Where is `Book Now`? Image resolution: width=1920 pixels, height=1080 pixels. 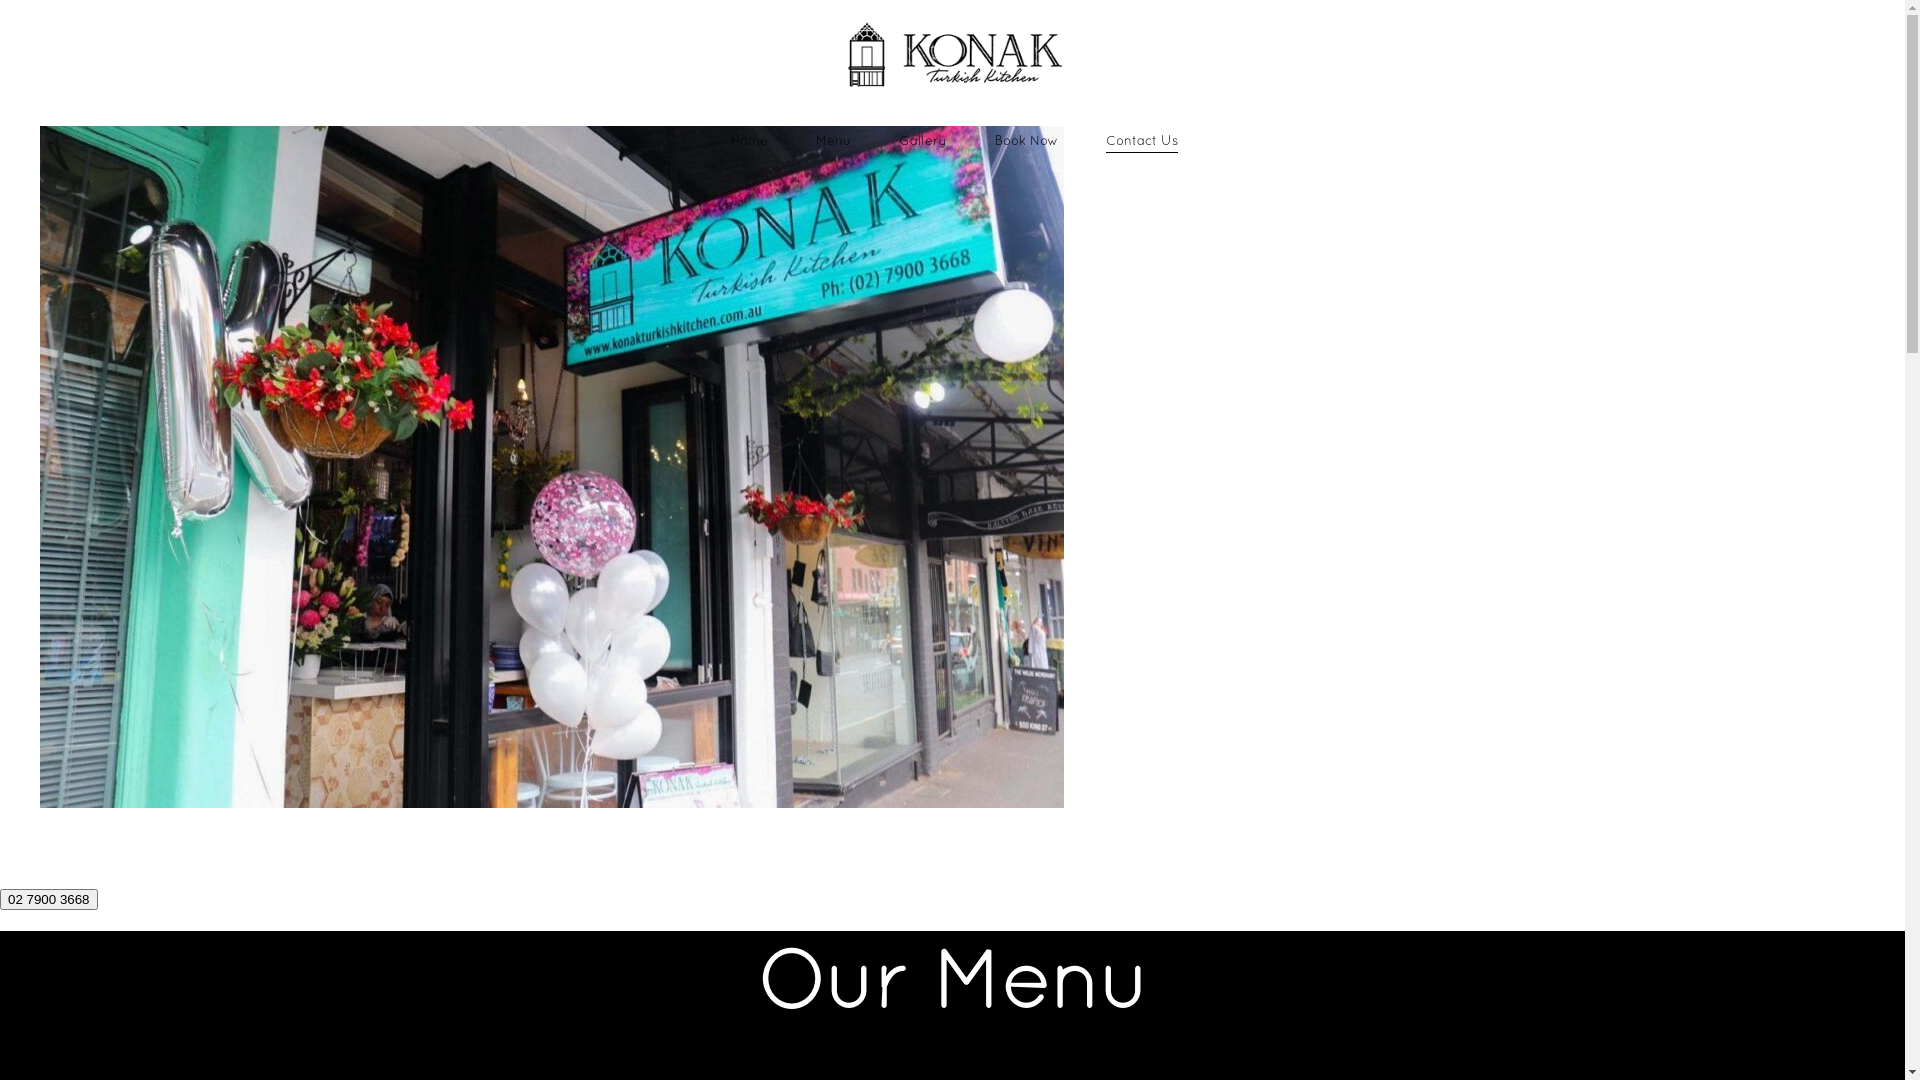
Book Now is located at coordinates (1026, 140).